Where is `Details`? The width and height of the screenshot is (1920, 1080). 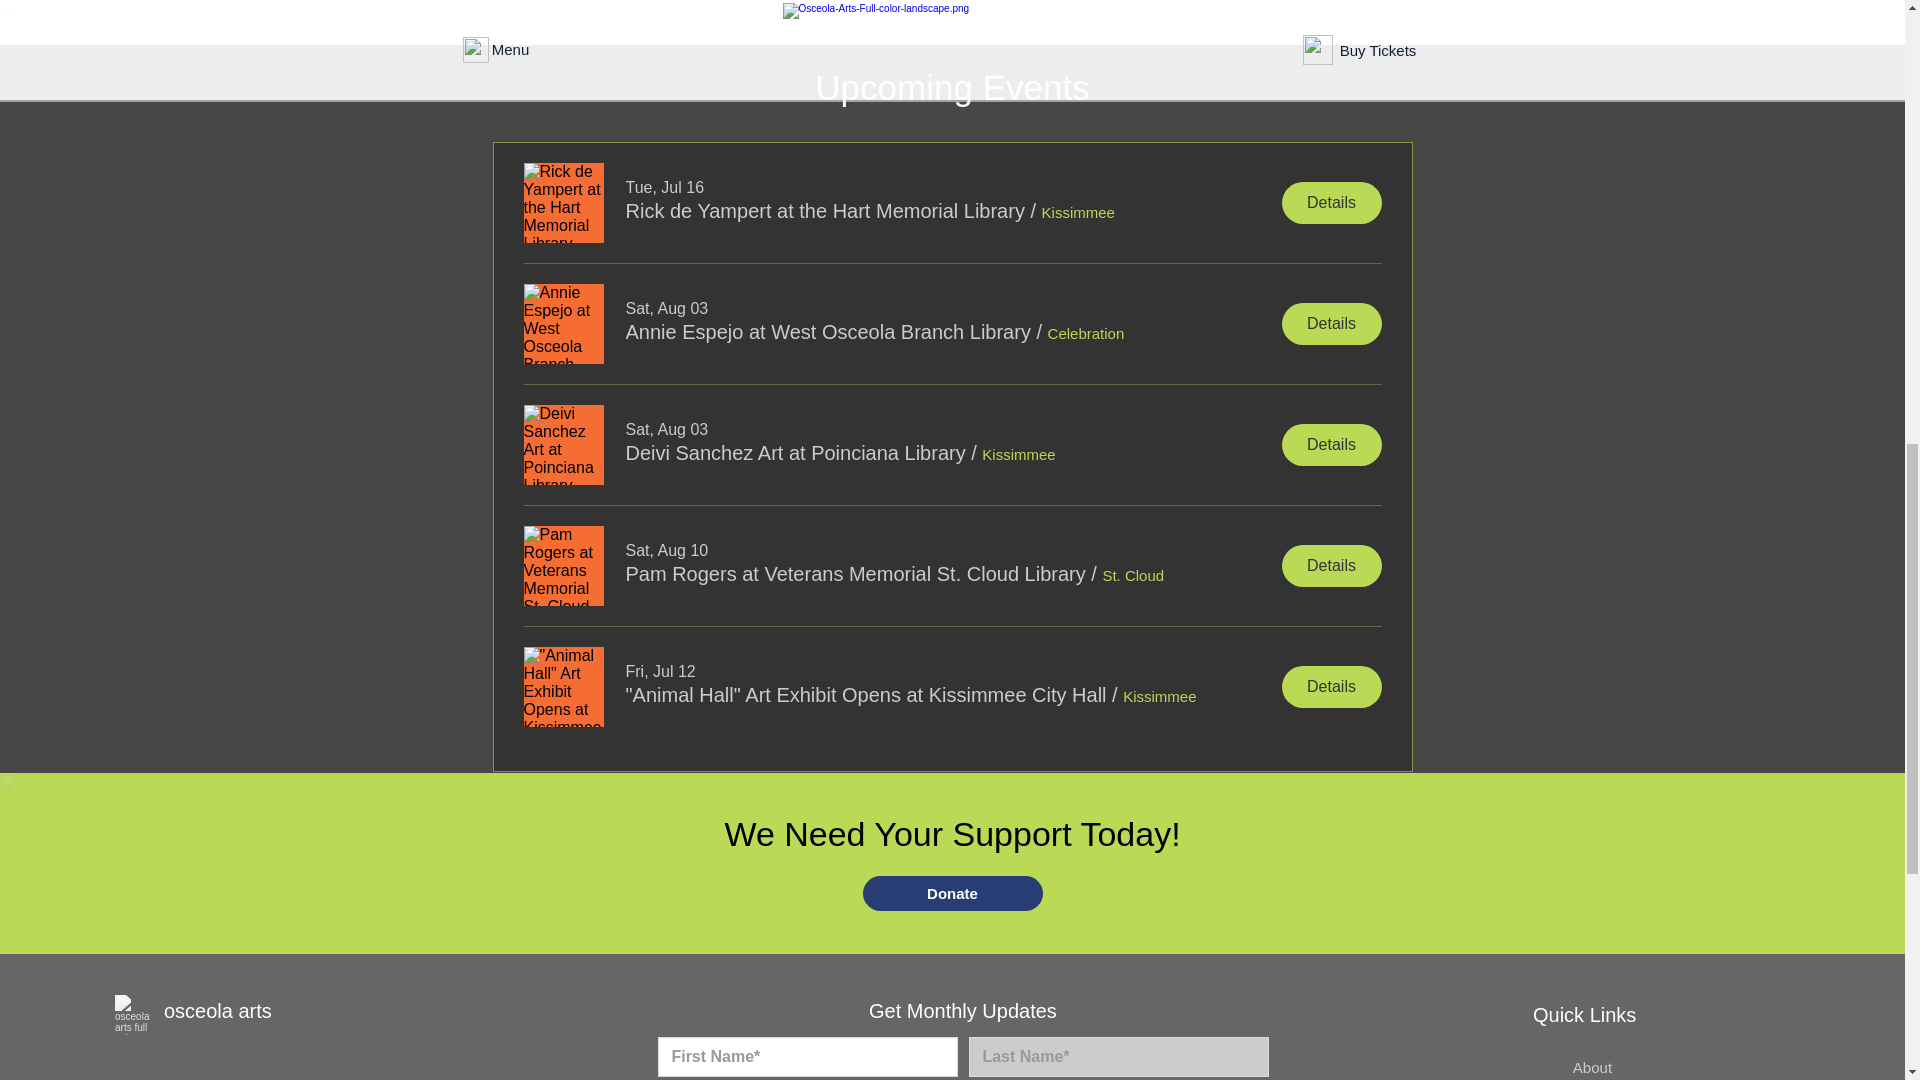
Details is located at coordinates (1332, 566).